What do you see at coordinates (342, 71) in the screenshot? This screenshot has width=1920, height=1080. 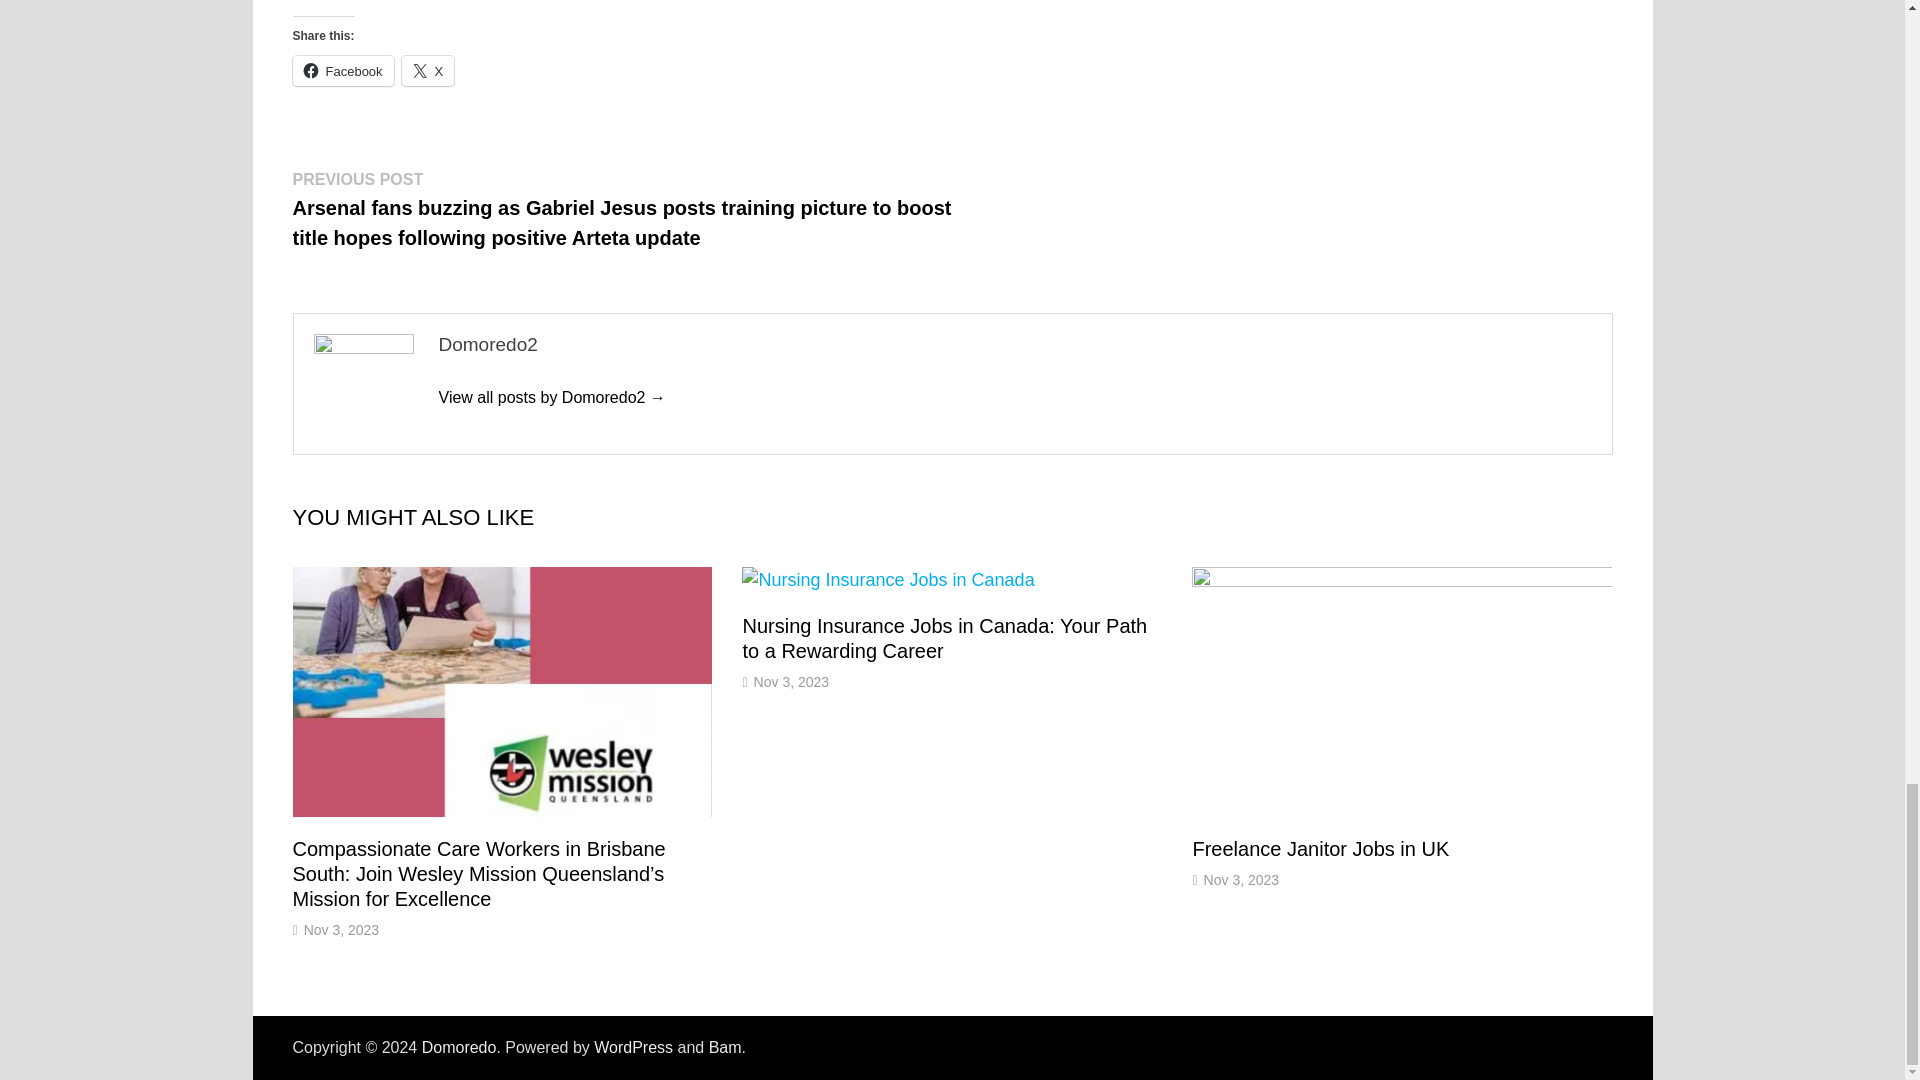 I see `Facebook` at bounding box center [342, 71].